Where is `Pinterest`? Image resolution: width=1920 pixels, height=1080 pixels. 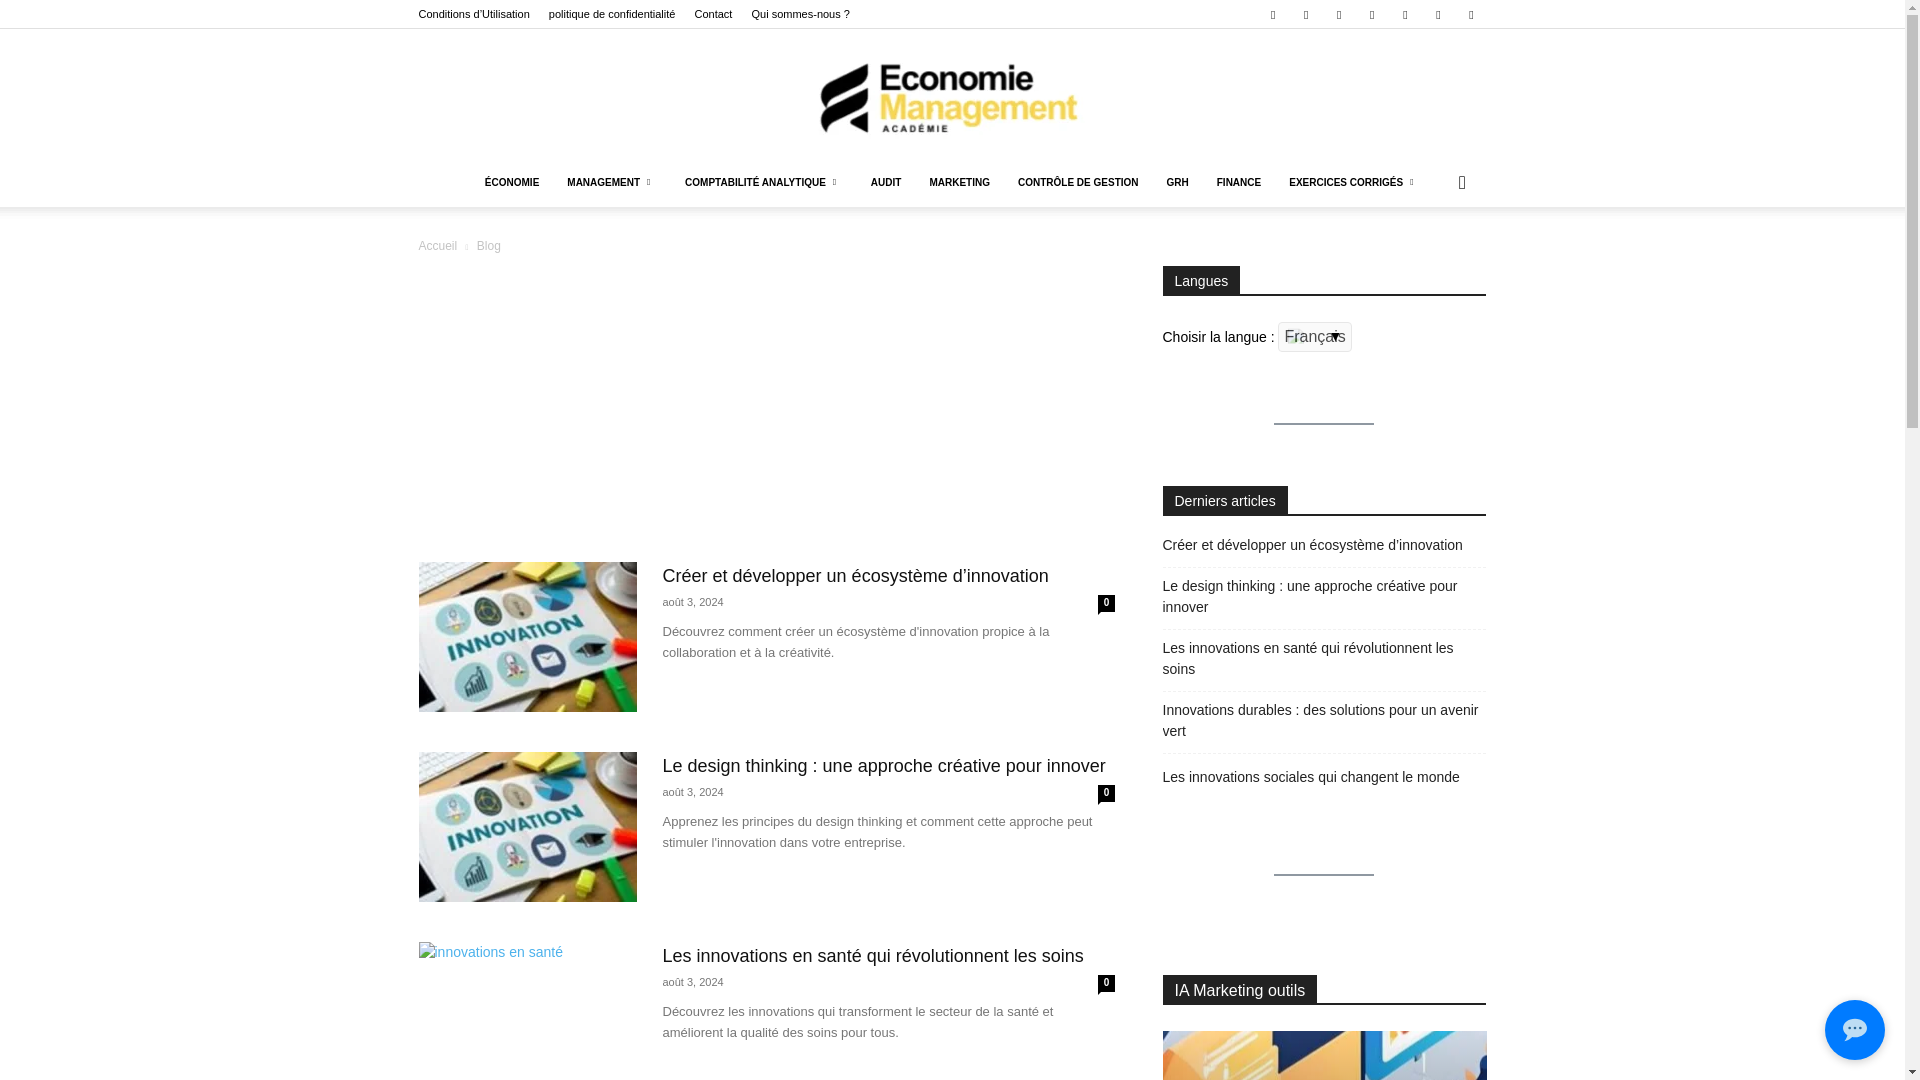 Pinterest is located at coordinates (1372, 14).